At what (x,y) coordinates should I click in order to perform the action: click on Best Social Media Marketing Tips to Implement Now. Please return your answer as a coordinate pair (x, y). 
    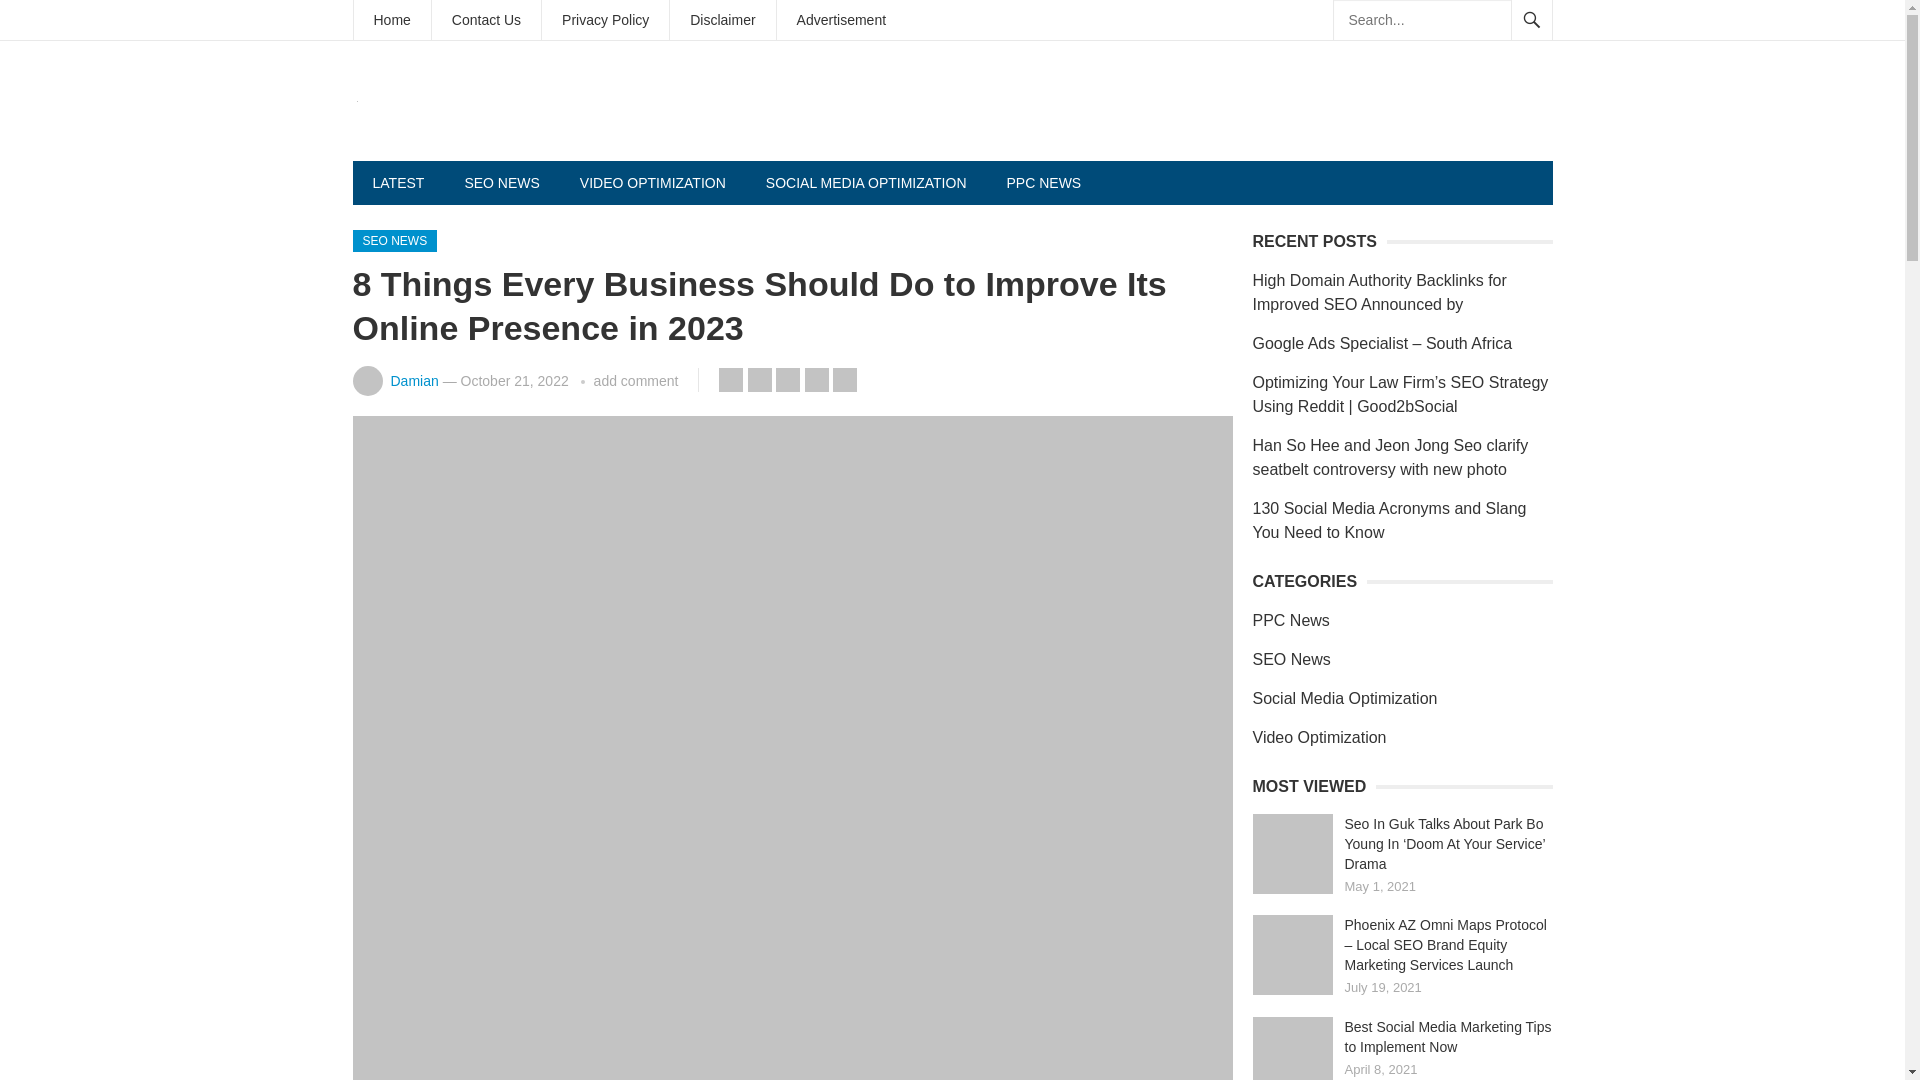
    Looking at the image, I should click on (1292, 1048).